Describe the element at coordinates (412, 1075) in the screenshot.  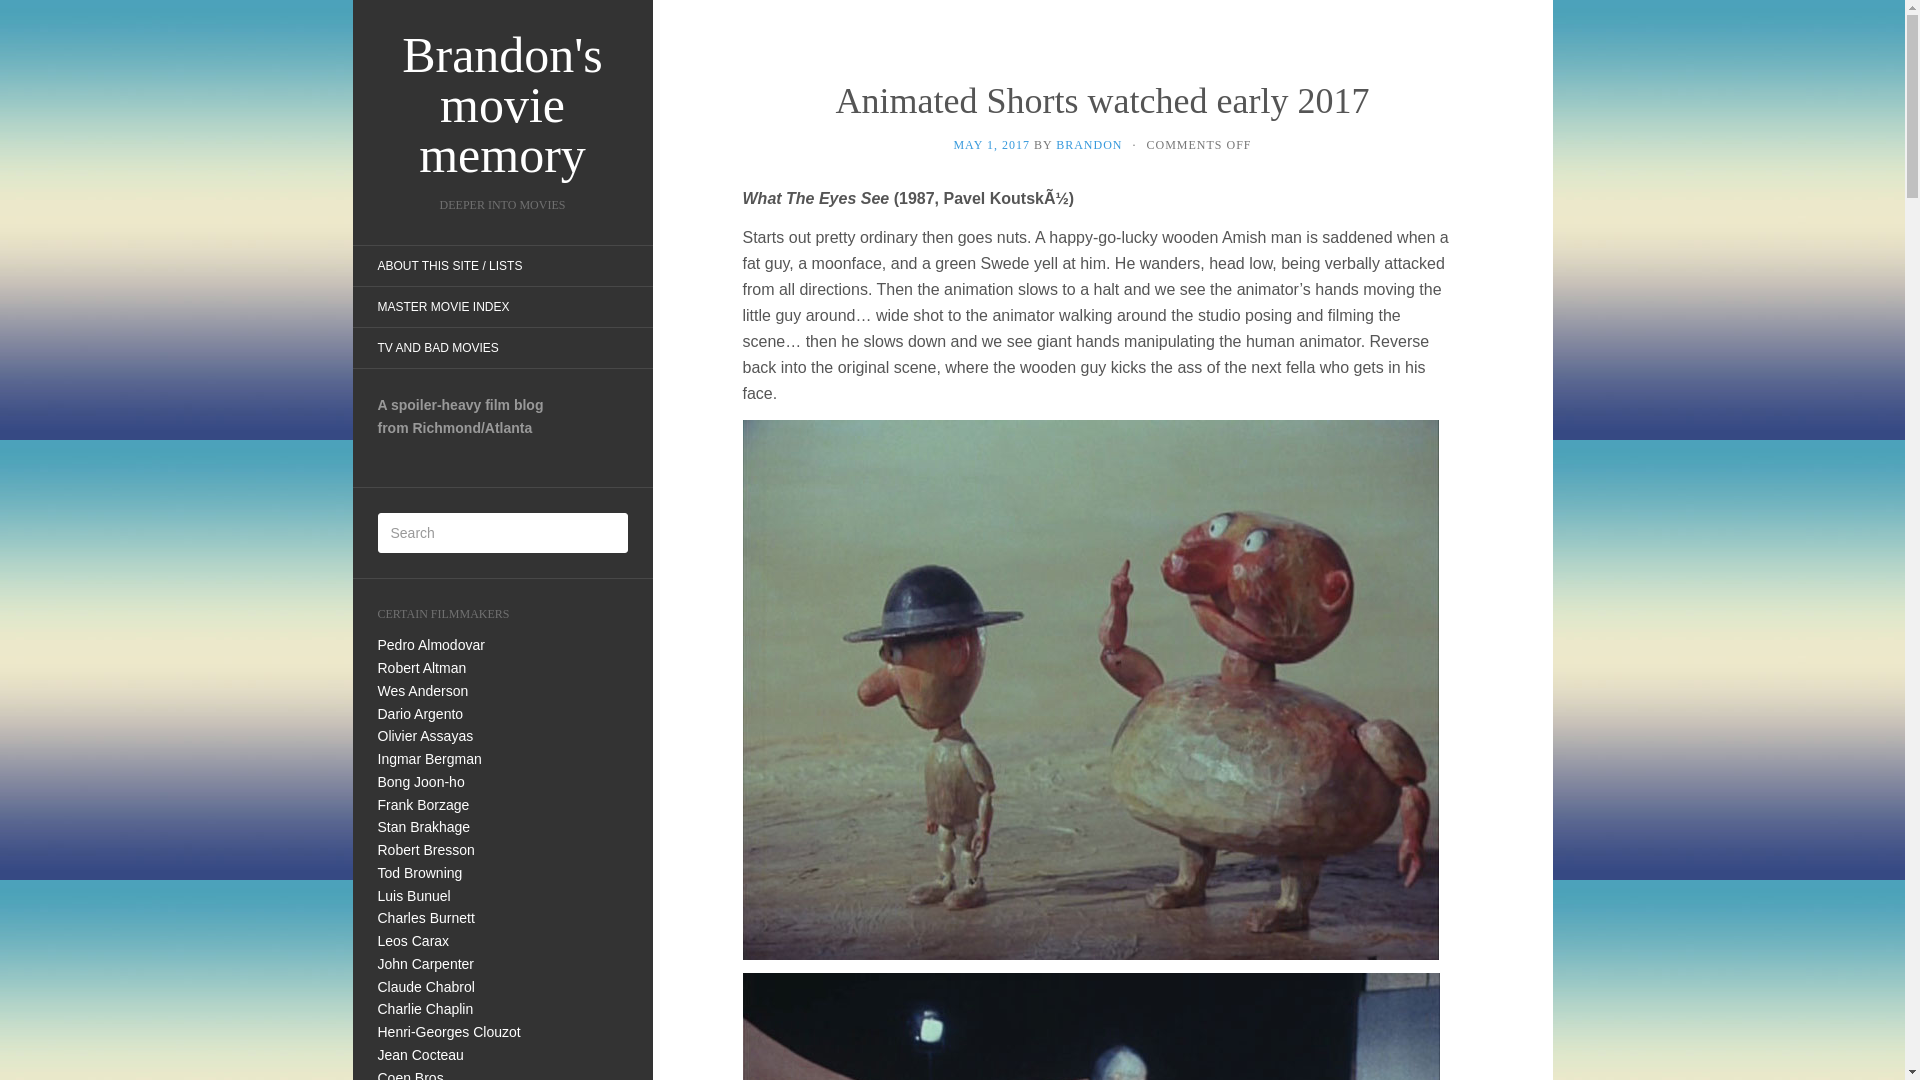
I see `Coen Bros.` at that location.